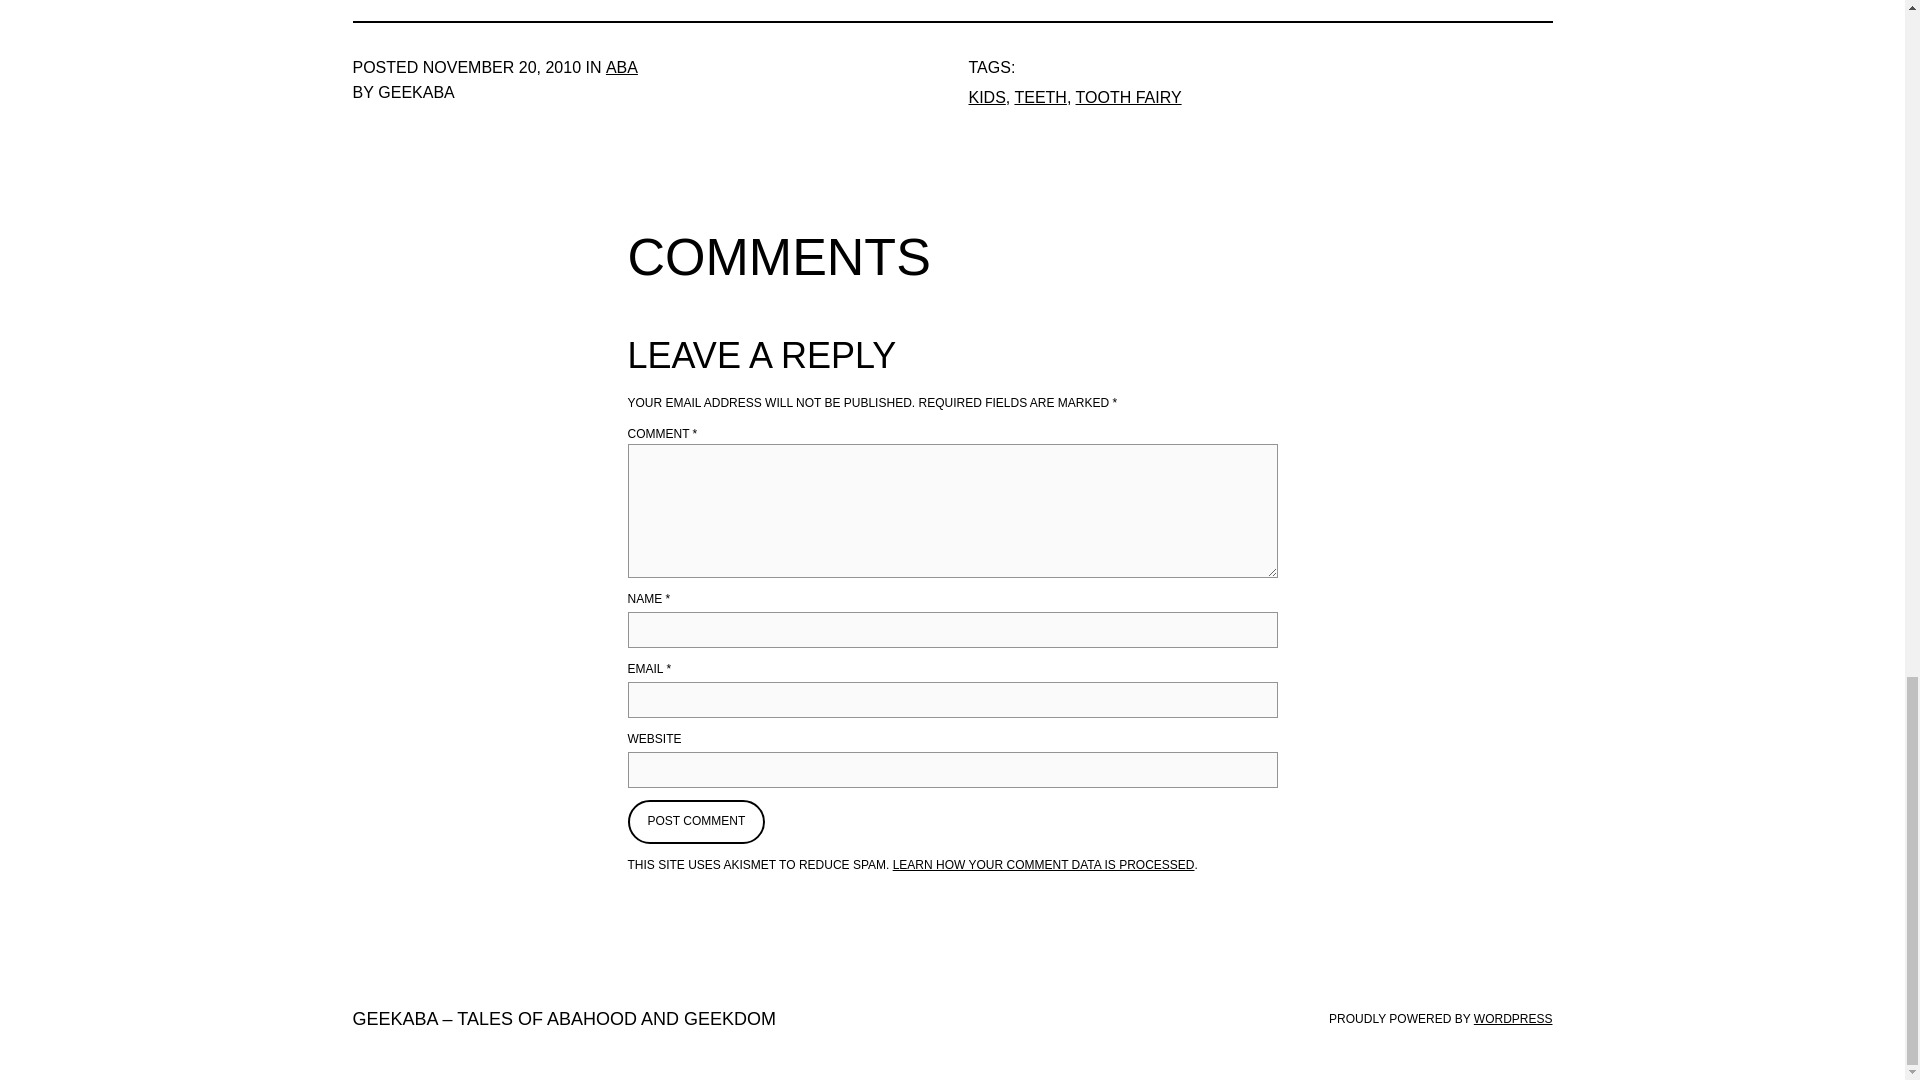 The height and width of the screenshot is (1080, 1920). I want to click on KIDS, so click(986, 96).